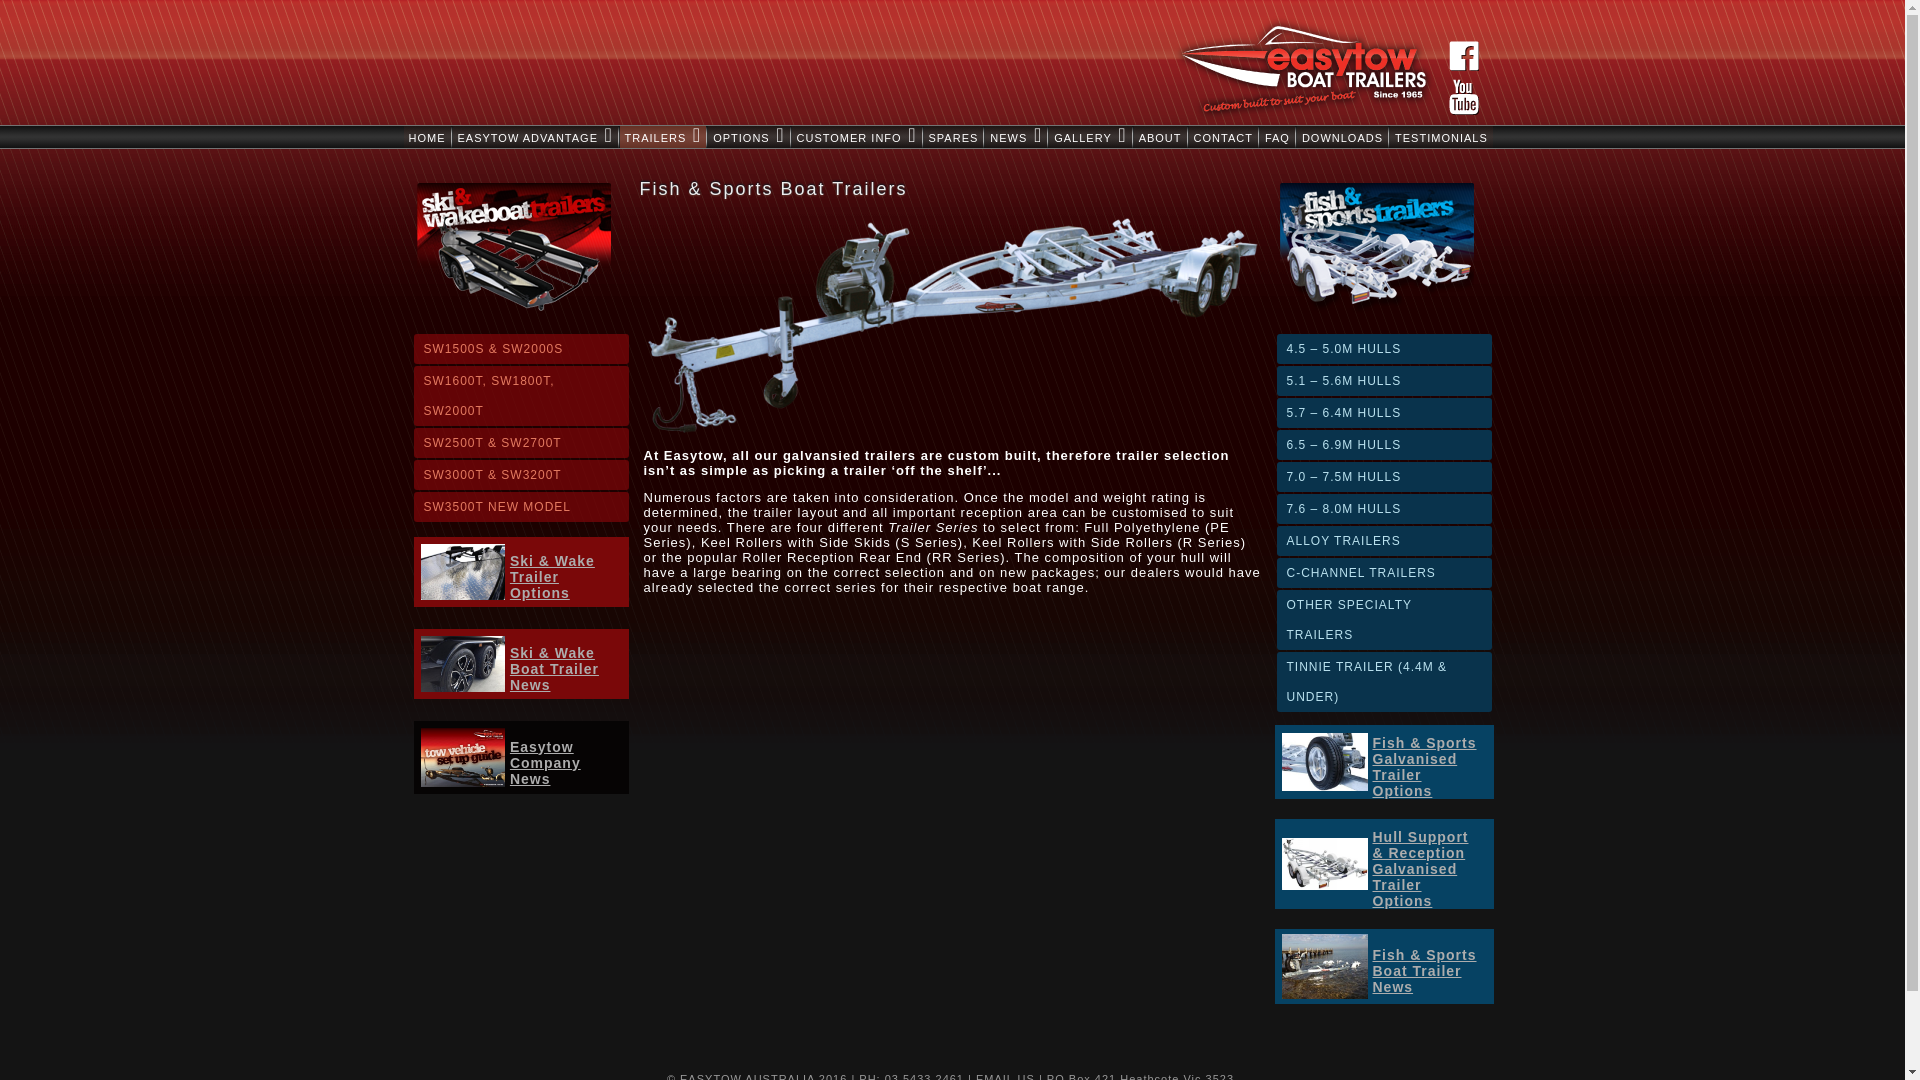 This screenshot has width=1920, height=1080. Describe the element at coordinates (534, 137) in the screenshot. I see `EASYTOW ADVANTAGE` at that location.